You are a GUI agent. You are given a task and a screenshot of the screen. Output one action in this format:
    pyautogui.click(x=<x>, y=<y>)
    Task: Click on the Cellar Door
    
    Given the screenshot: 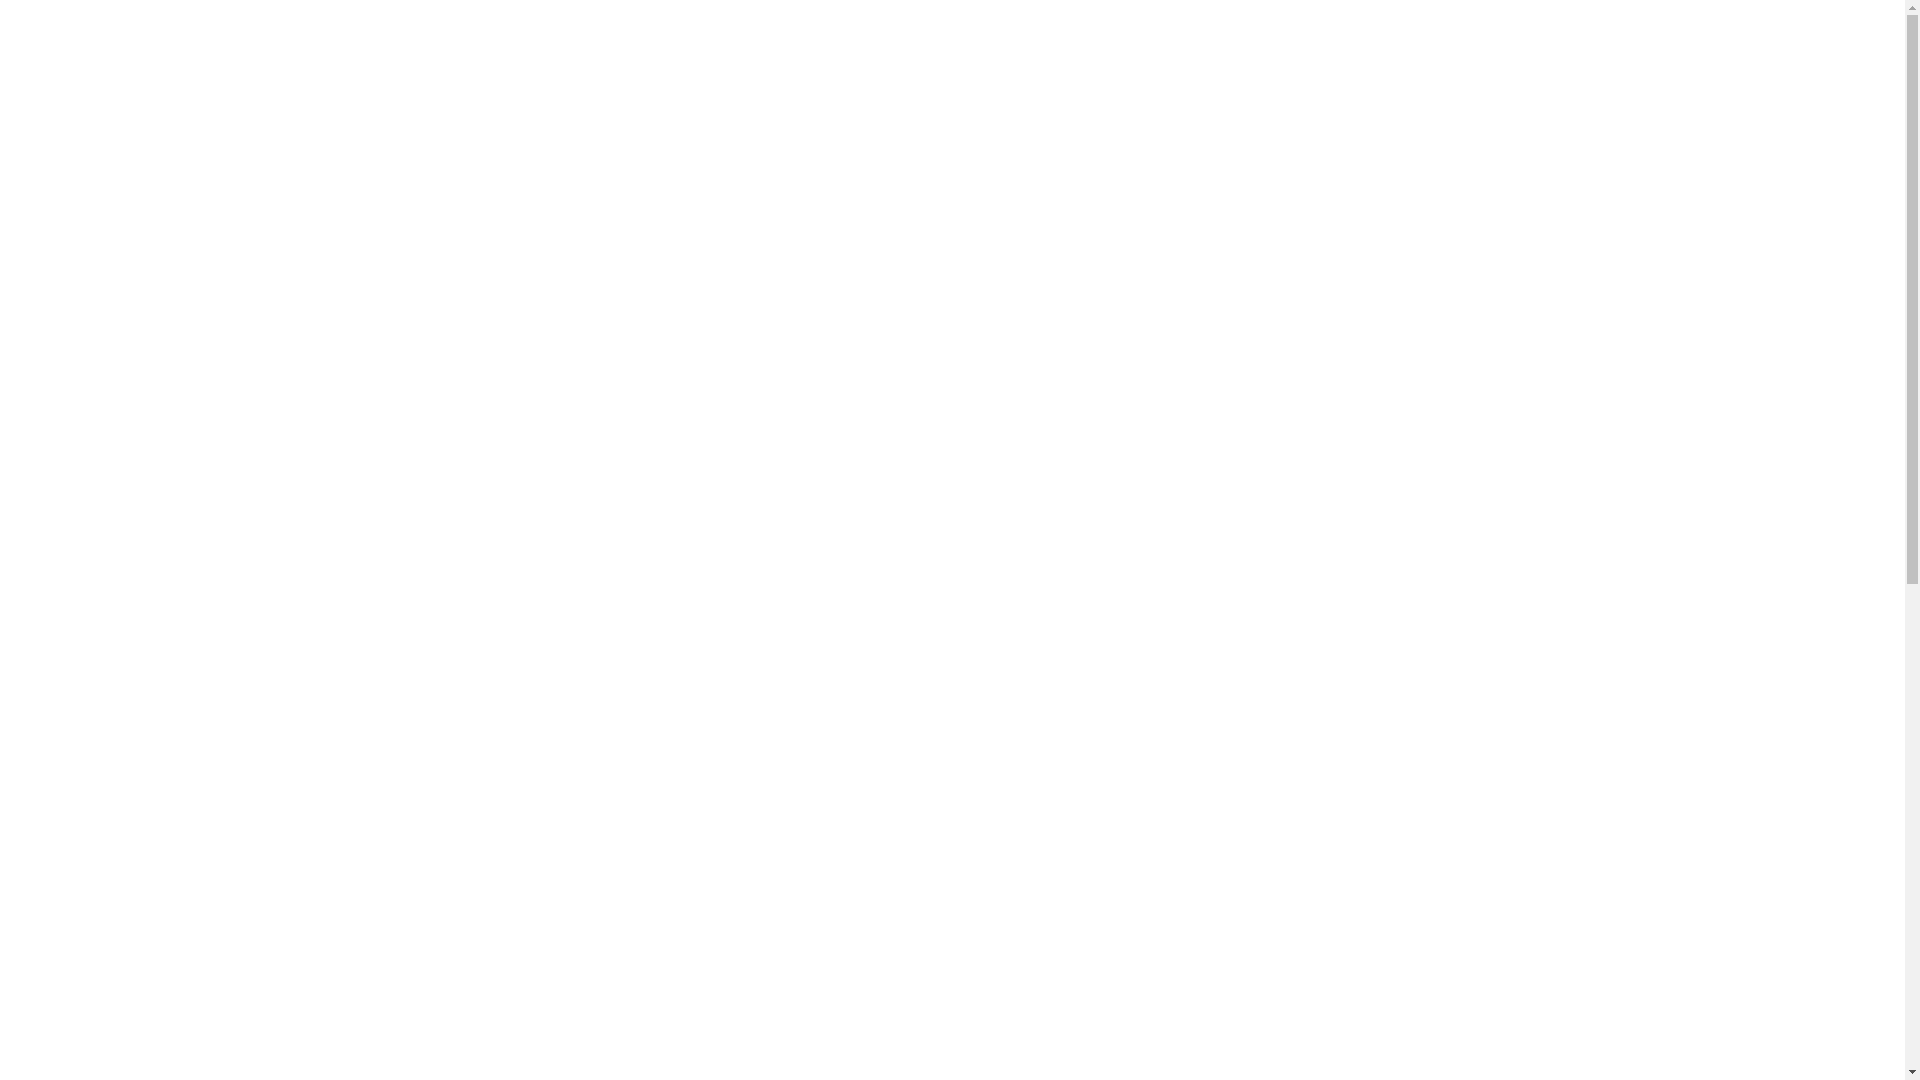 What is the action you would take?
    pyautogui.click(x=780, y=30)
    